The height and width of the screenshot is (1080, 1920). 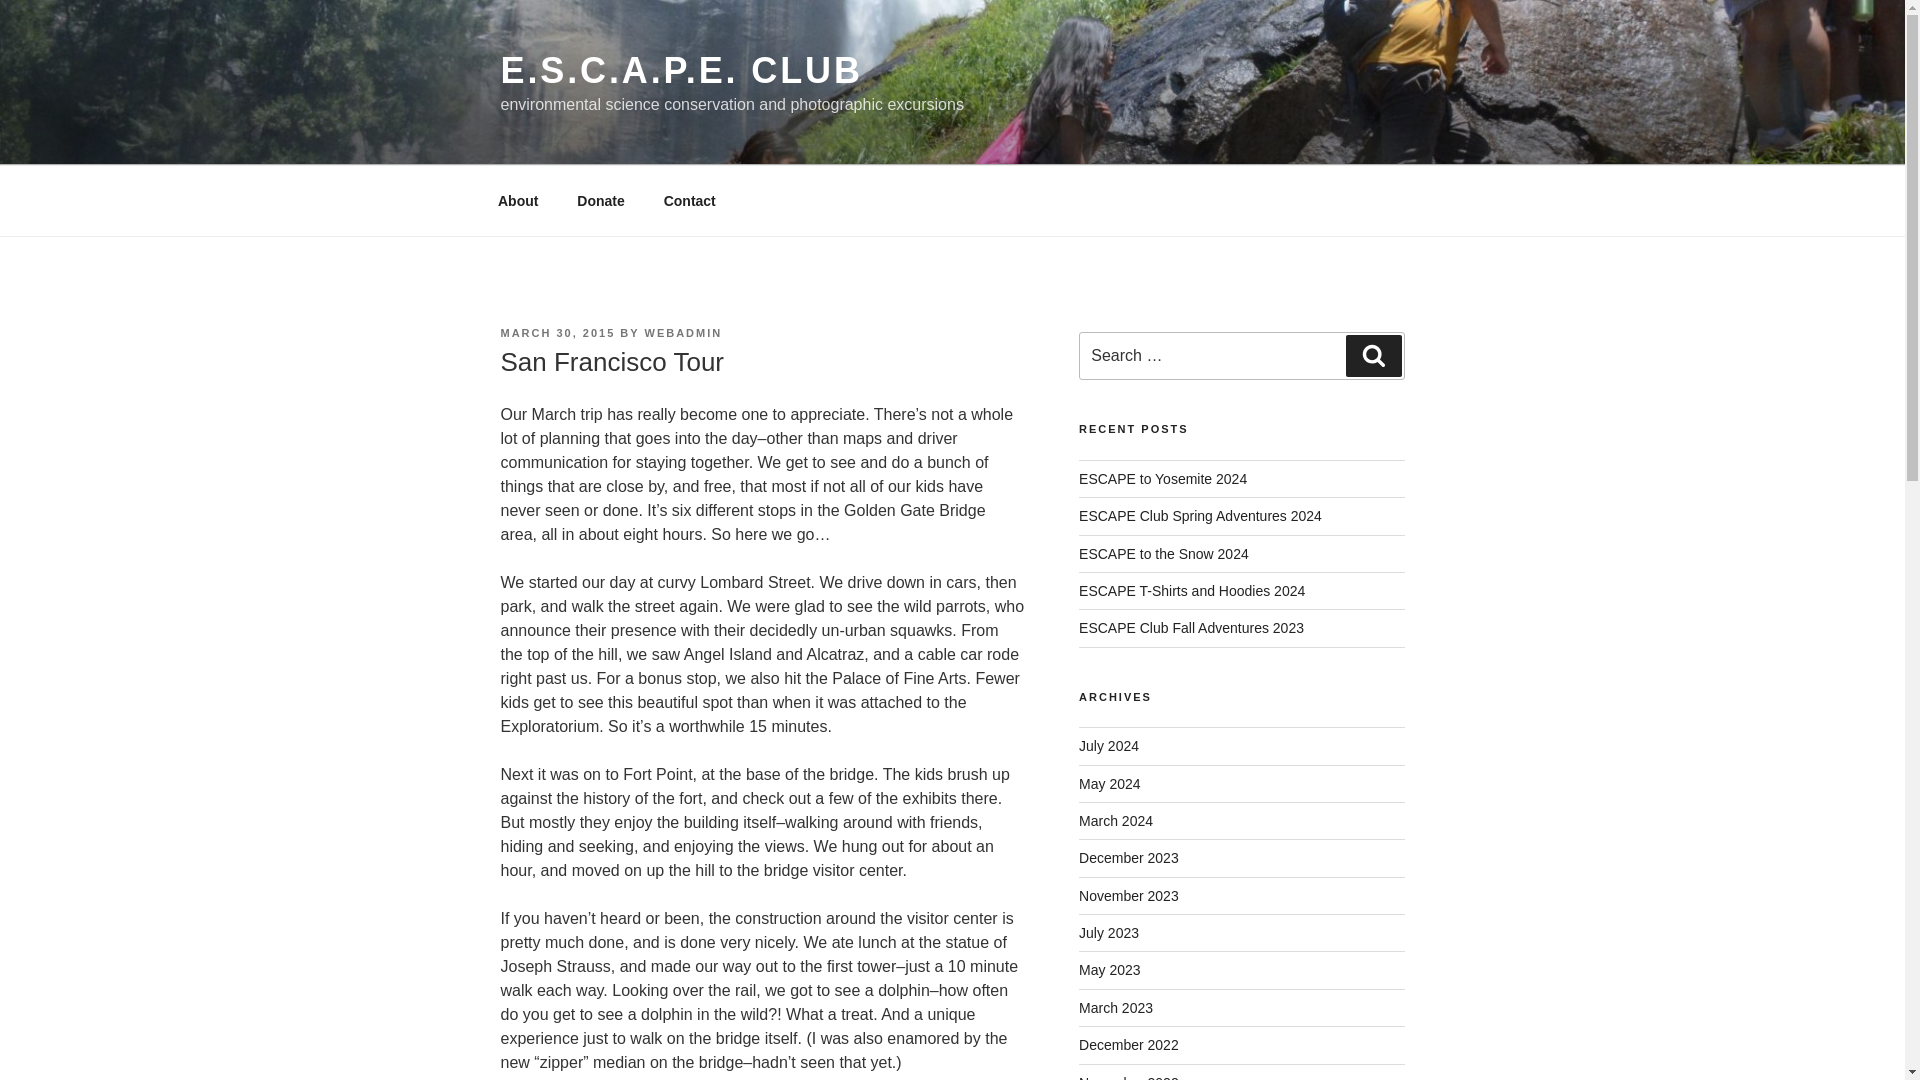 What do you see at coordinates (556, 333) in the screenshot?
I see `MARCH 30, 2015` at bounding box center [556, 333].